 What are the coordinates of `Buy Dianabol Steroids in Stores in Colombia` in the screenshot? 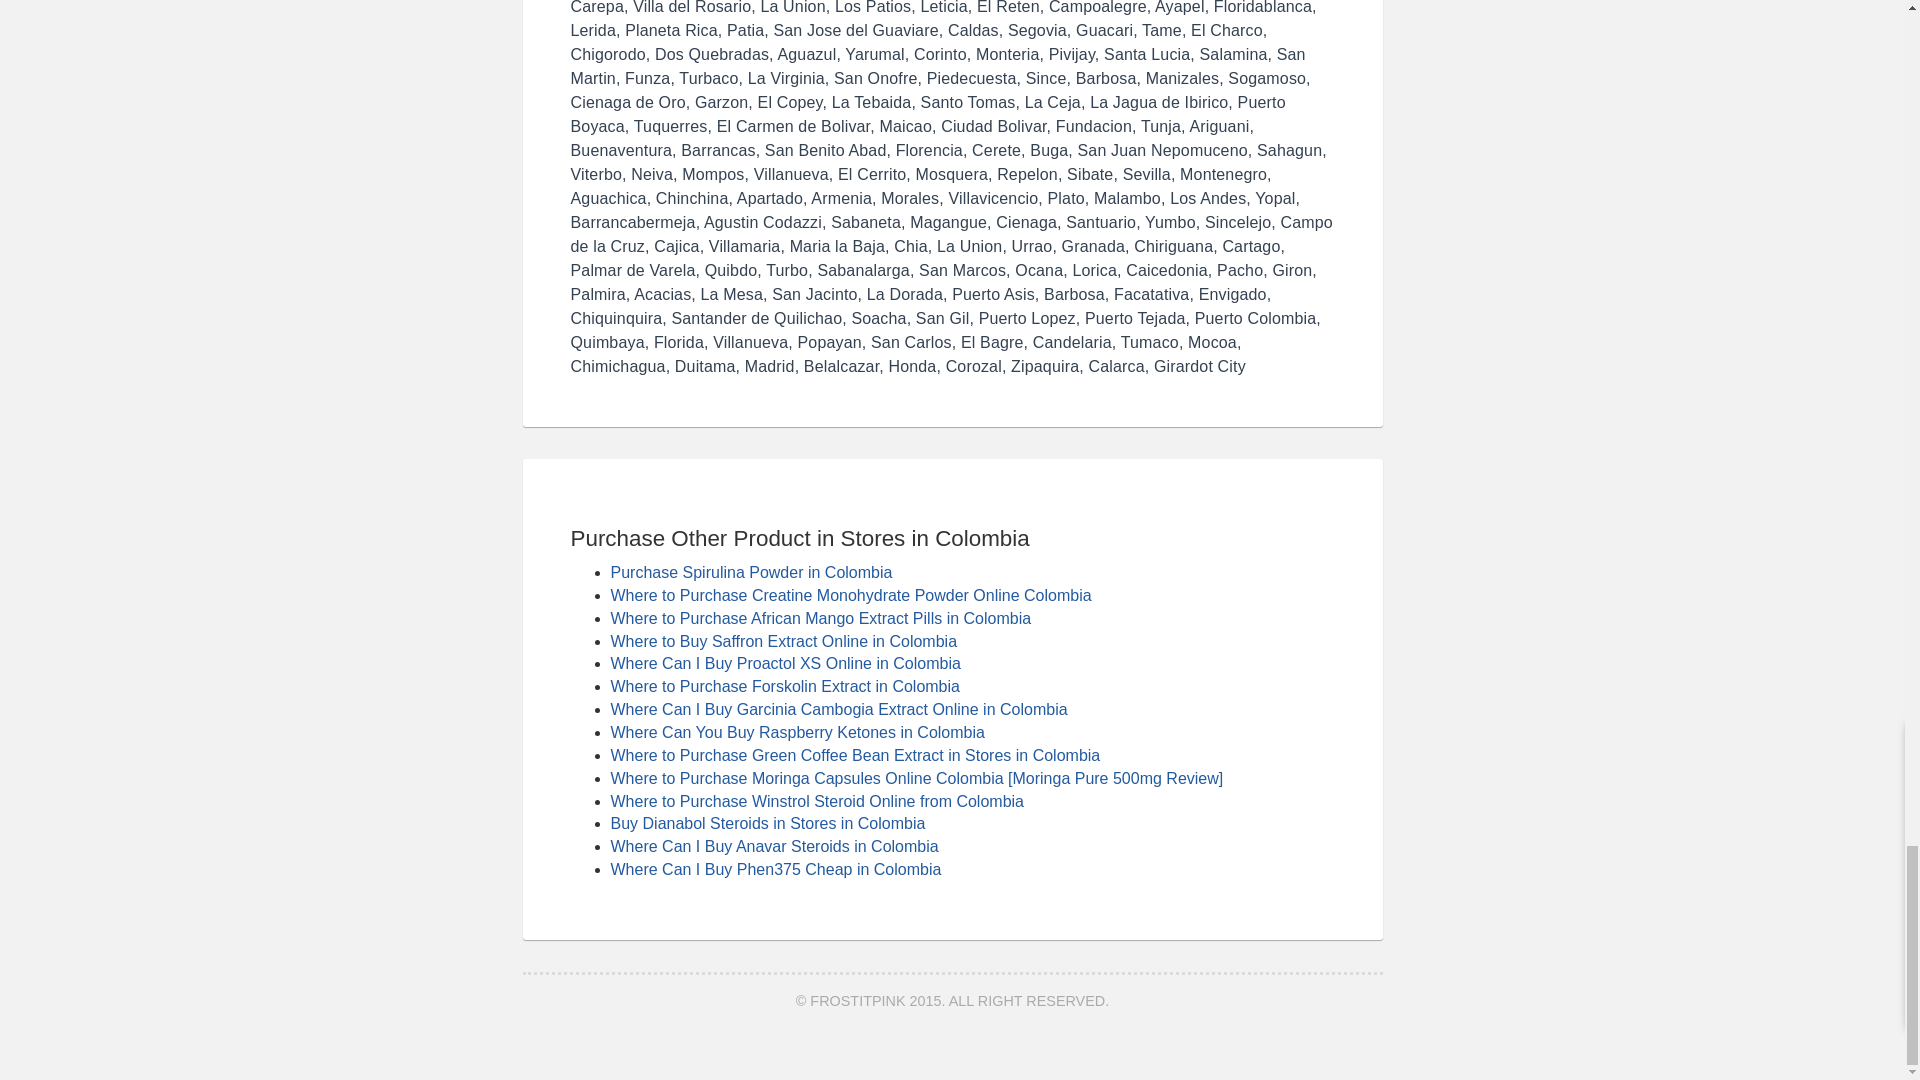 It's located at (768, 823).